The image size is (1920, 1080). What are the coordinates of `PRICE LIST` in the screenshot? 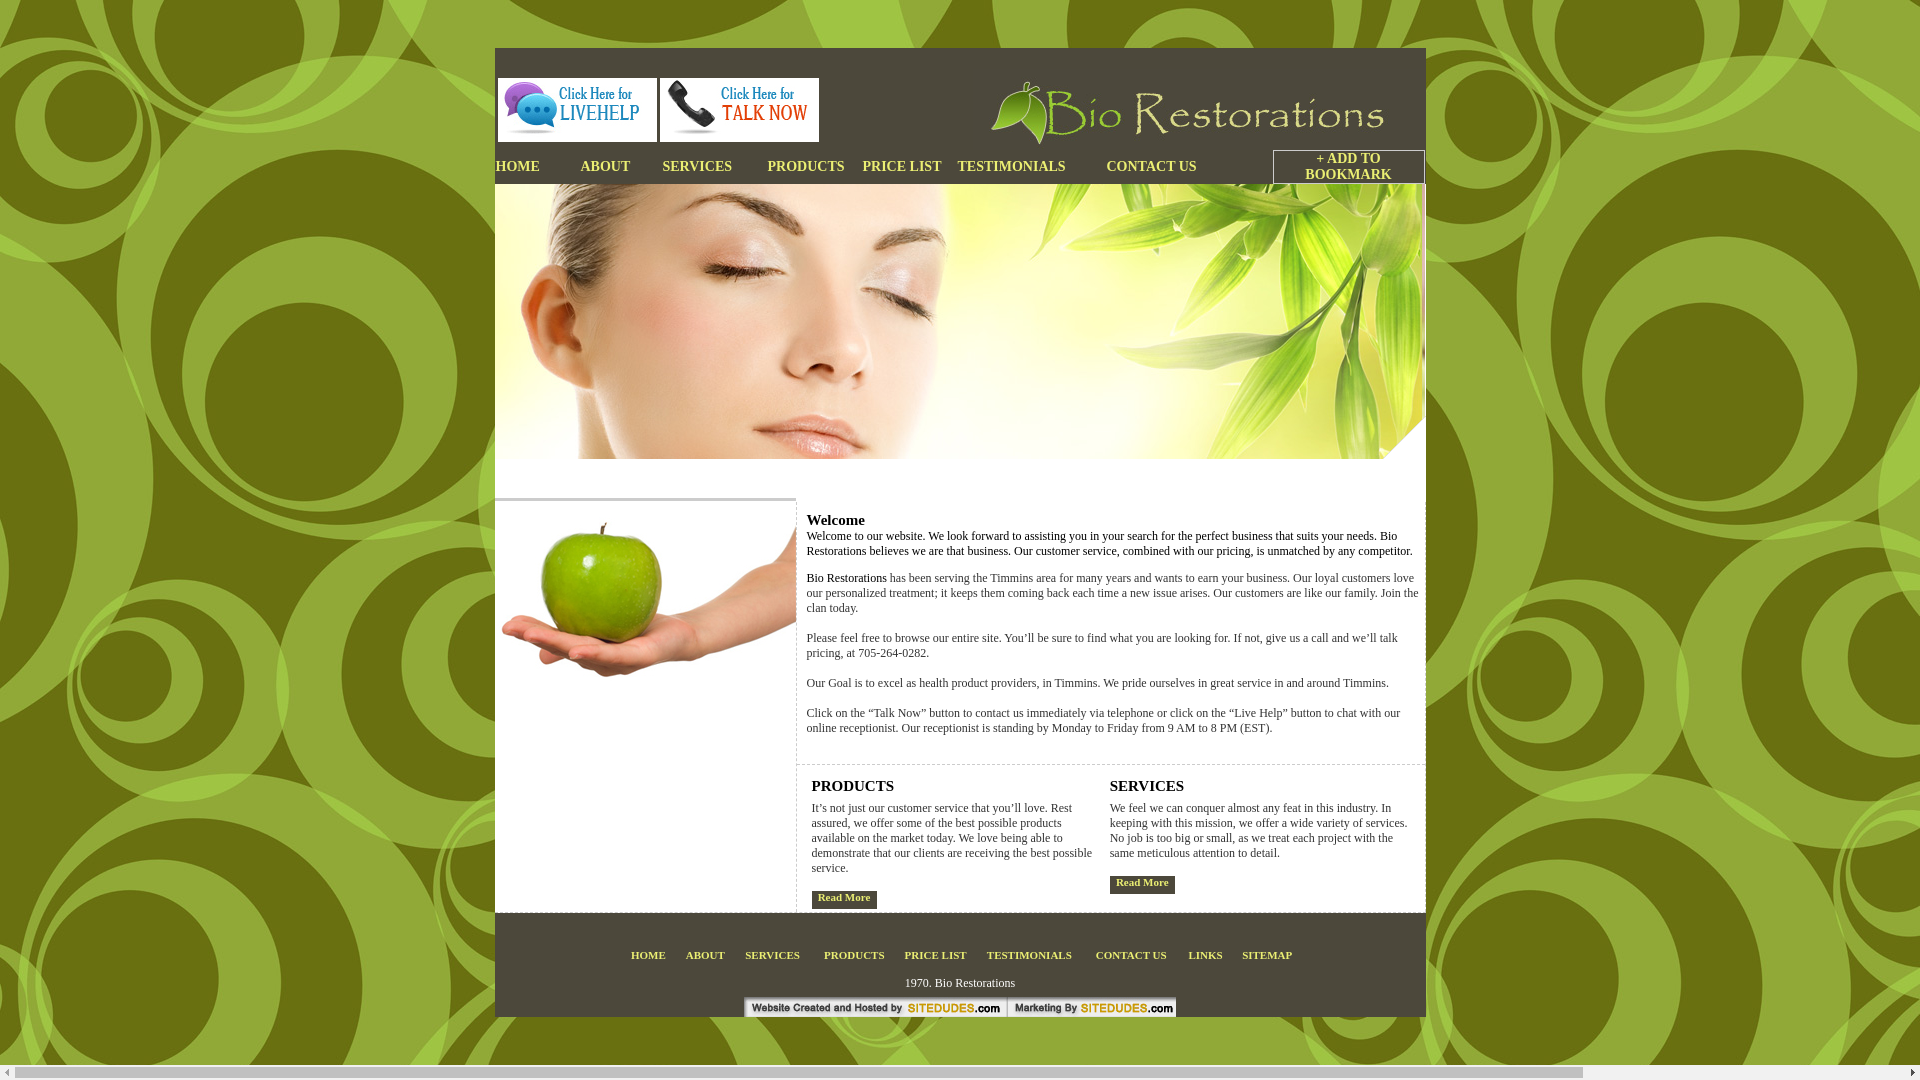 It's located at (936, 955).